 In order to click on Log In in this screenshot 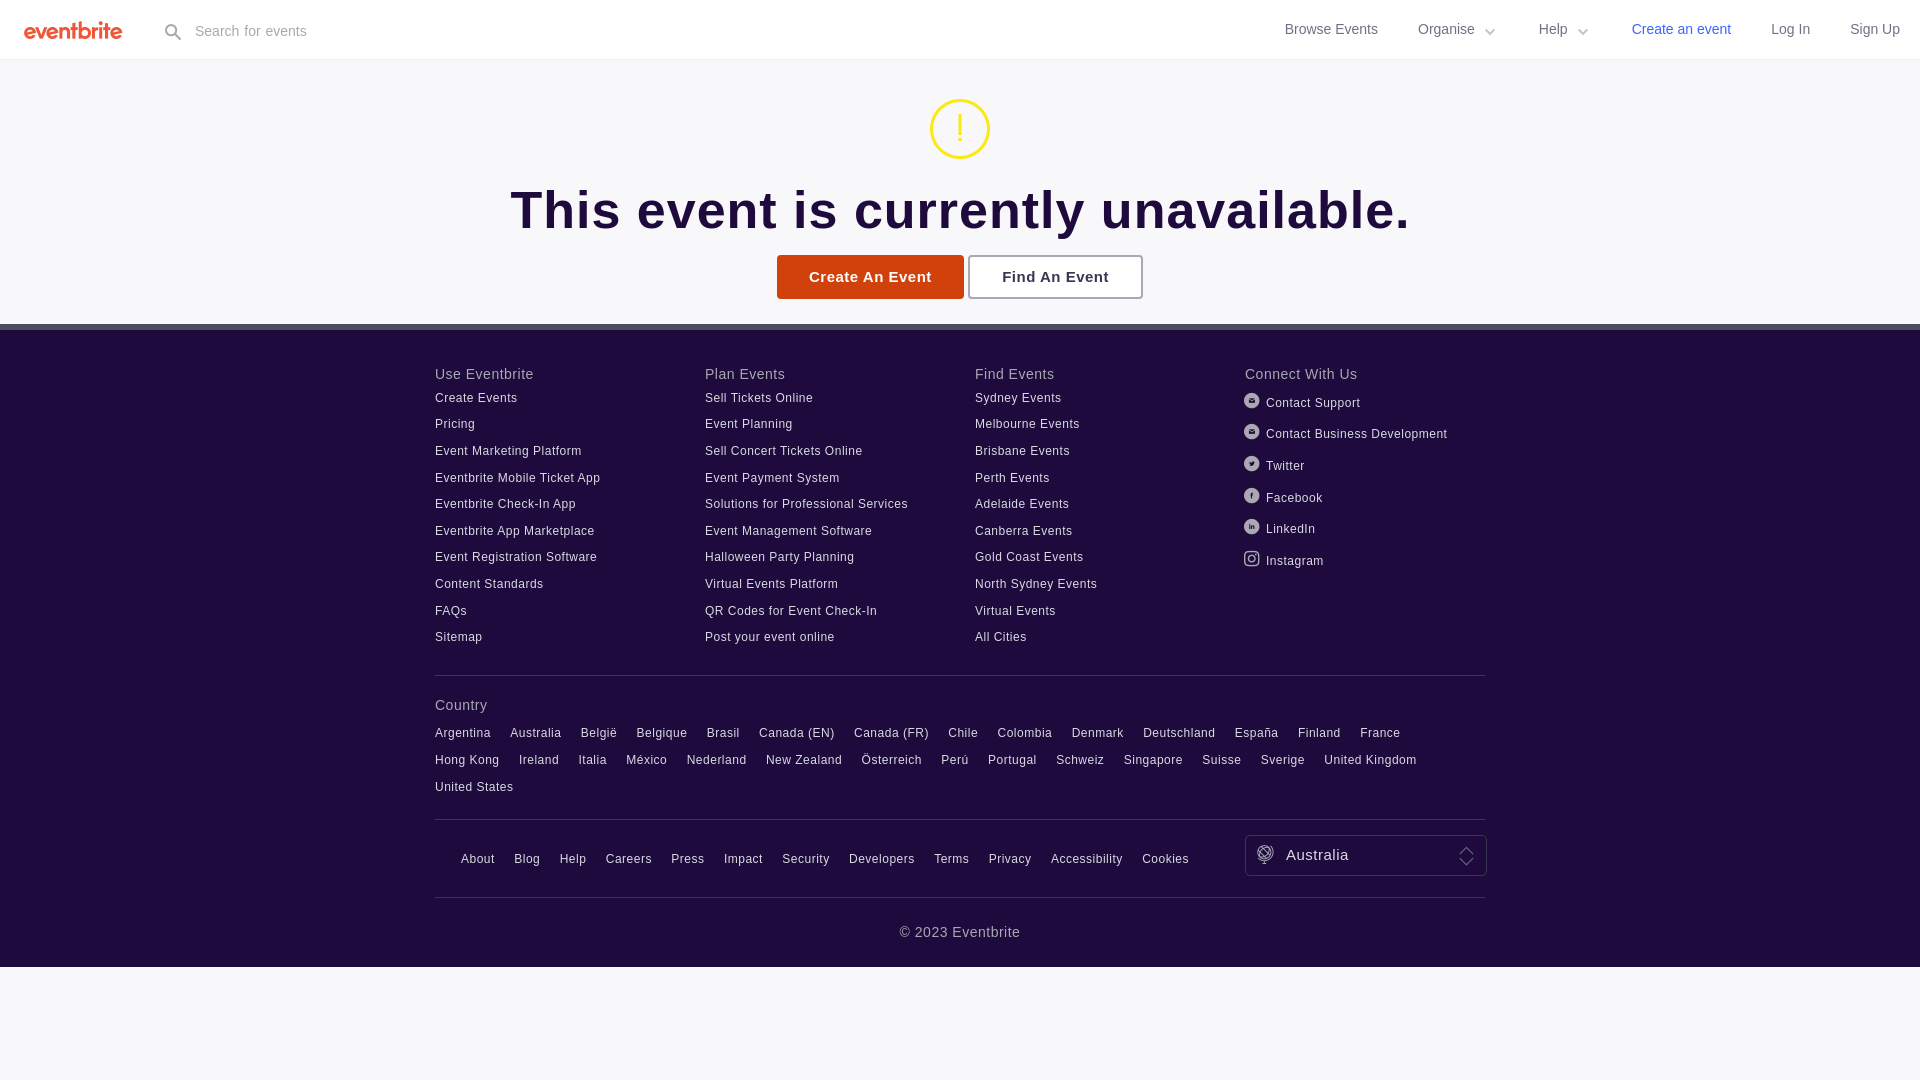, I will do `click(1790, 30)`.